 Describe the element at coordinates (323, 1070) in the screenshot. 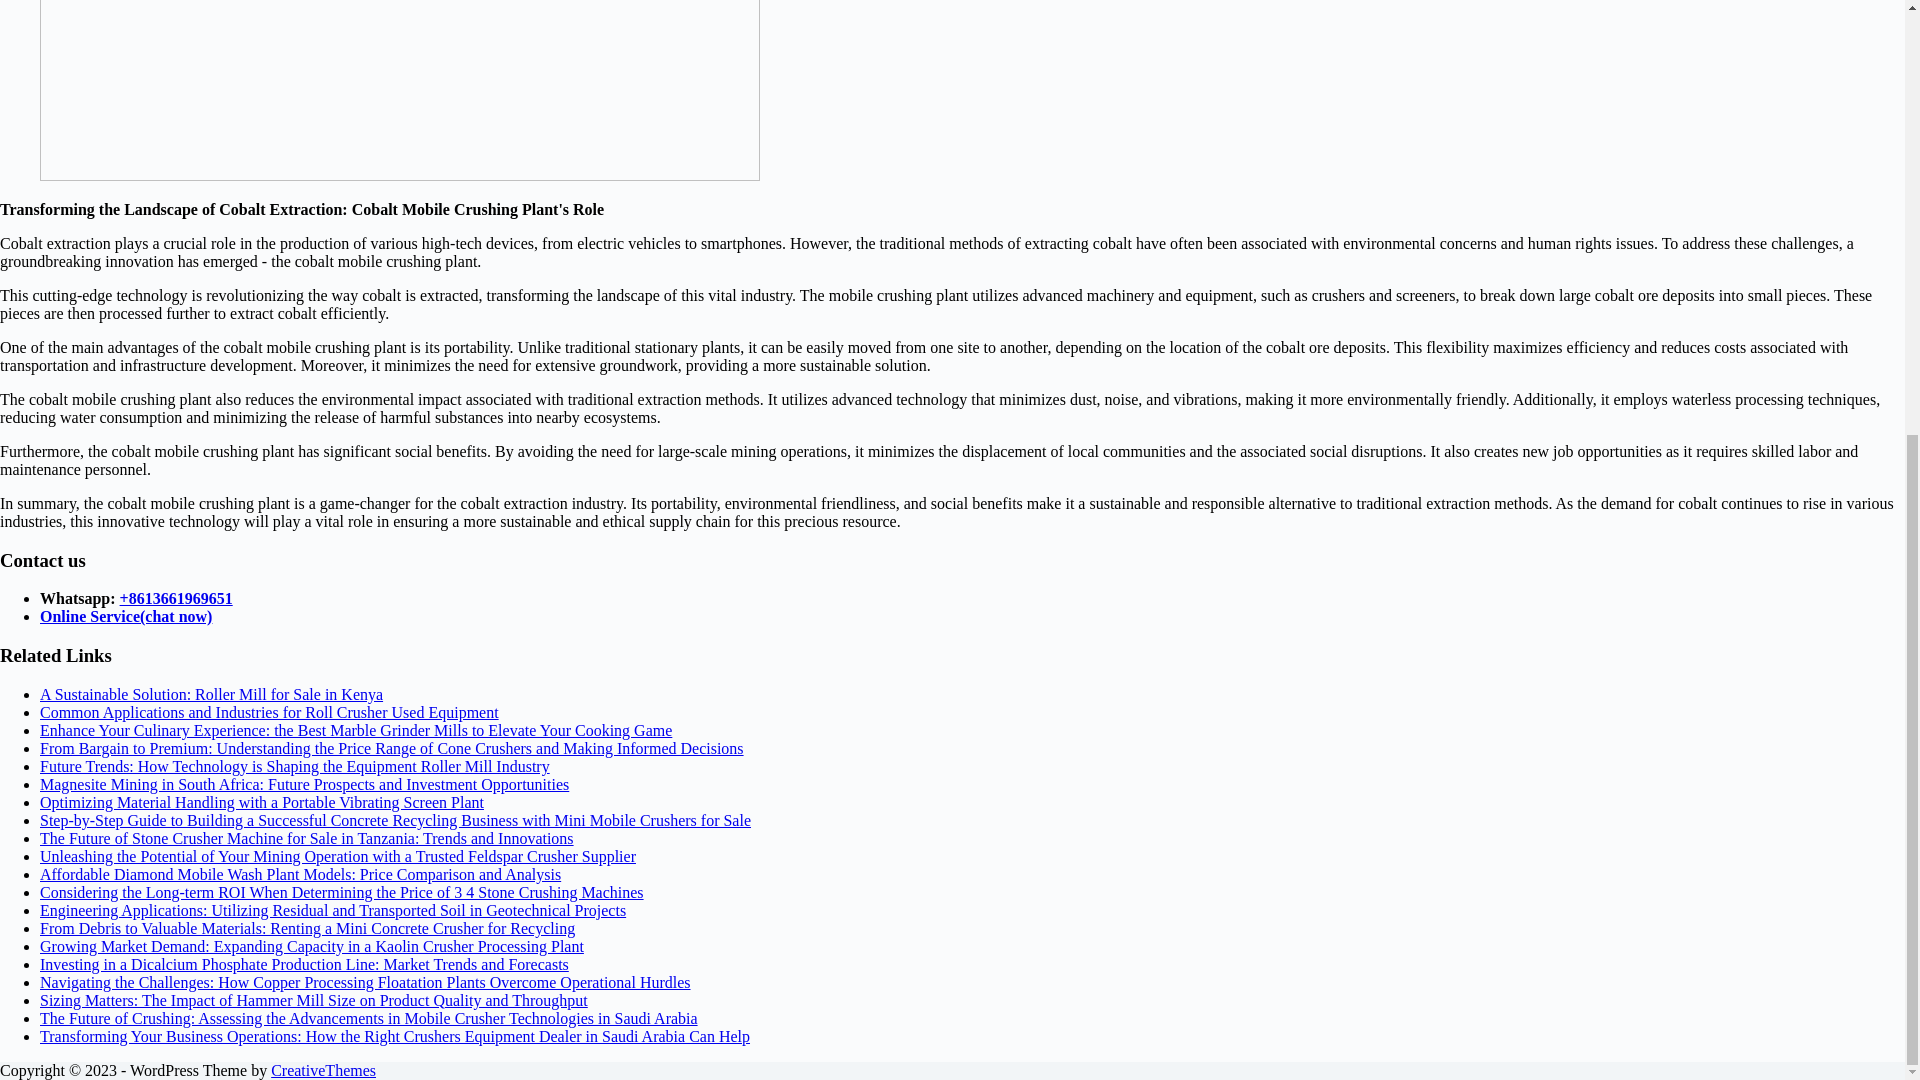

I see `CreativeThemes` at that location.